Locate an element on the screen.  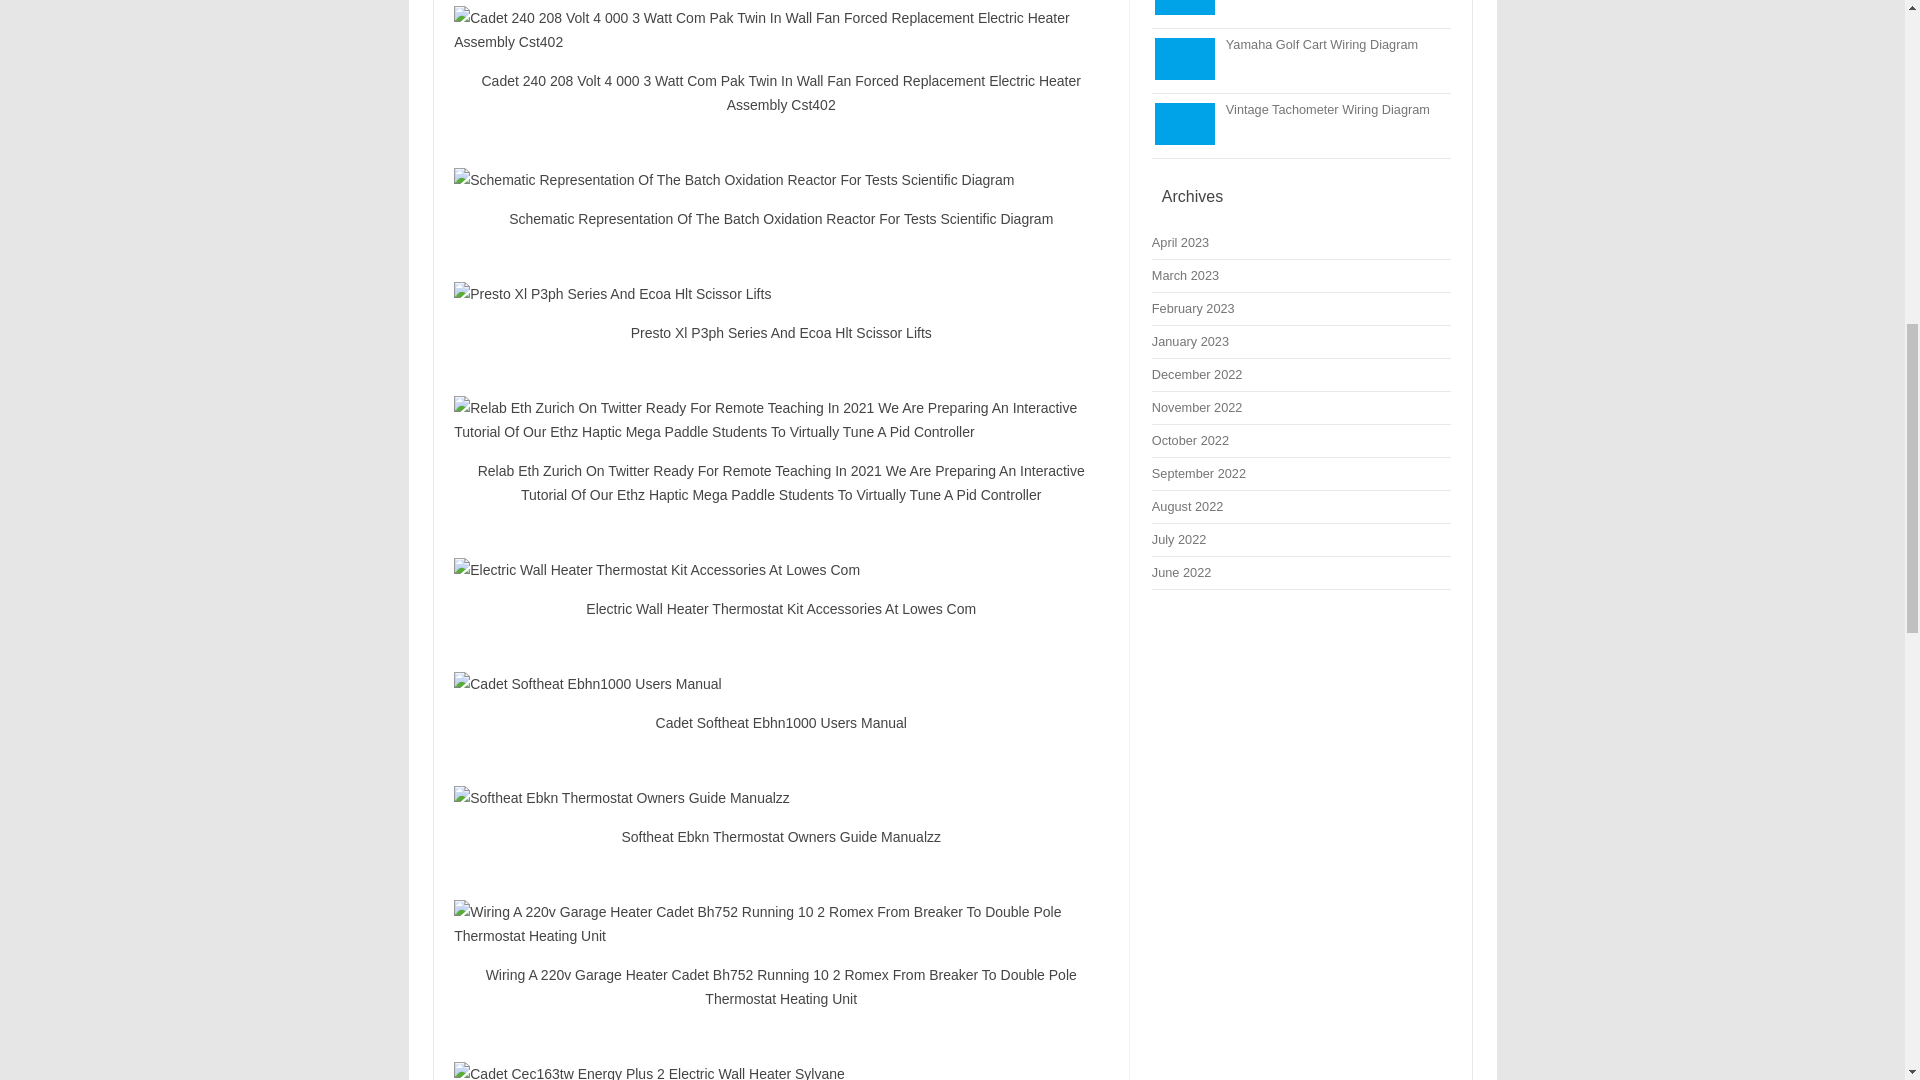
Softheat Ebkn Thermostat Owners Guide Manualzz is located at coordinates (780, 798).